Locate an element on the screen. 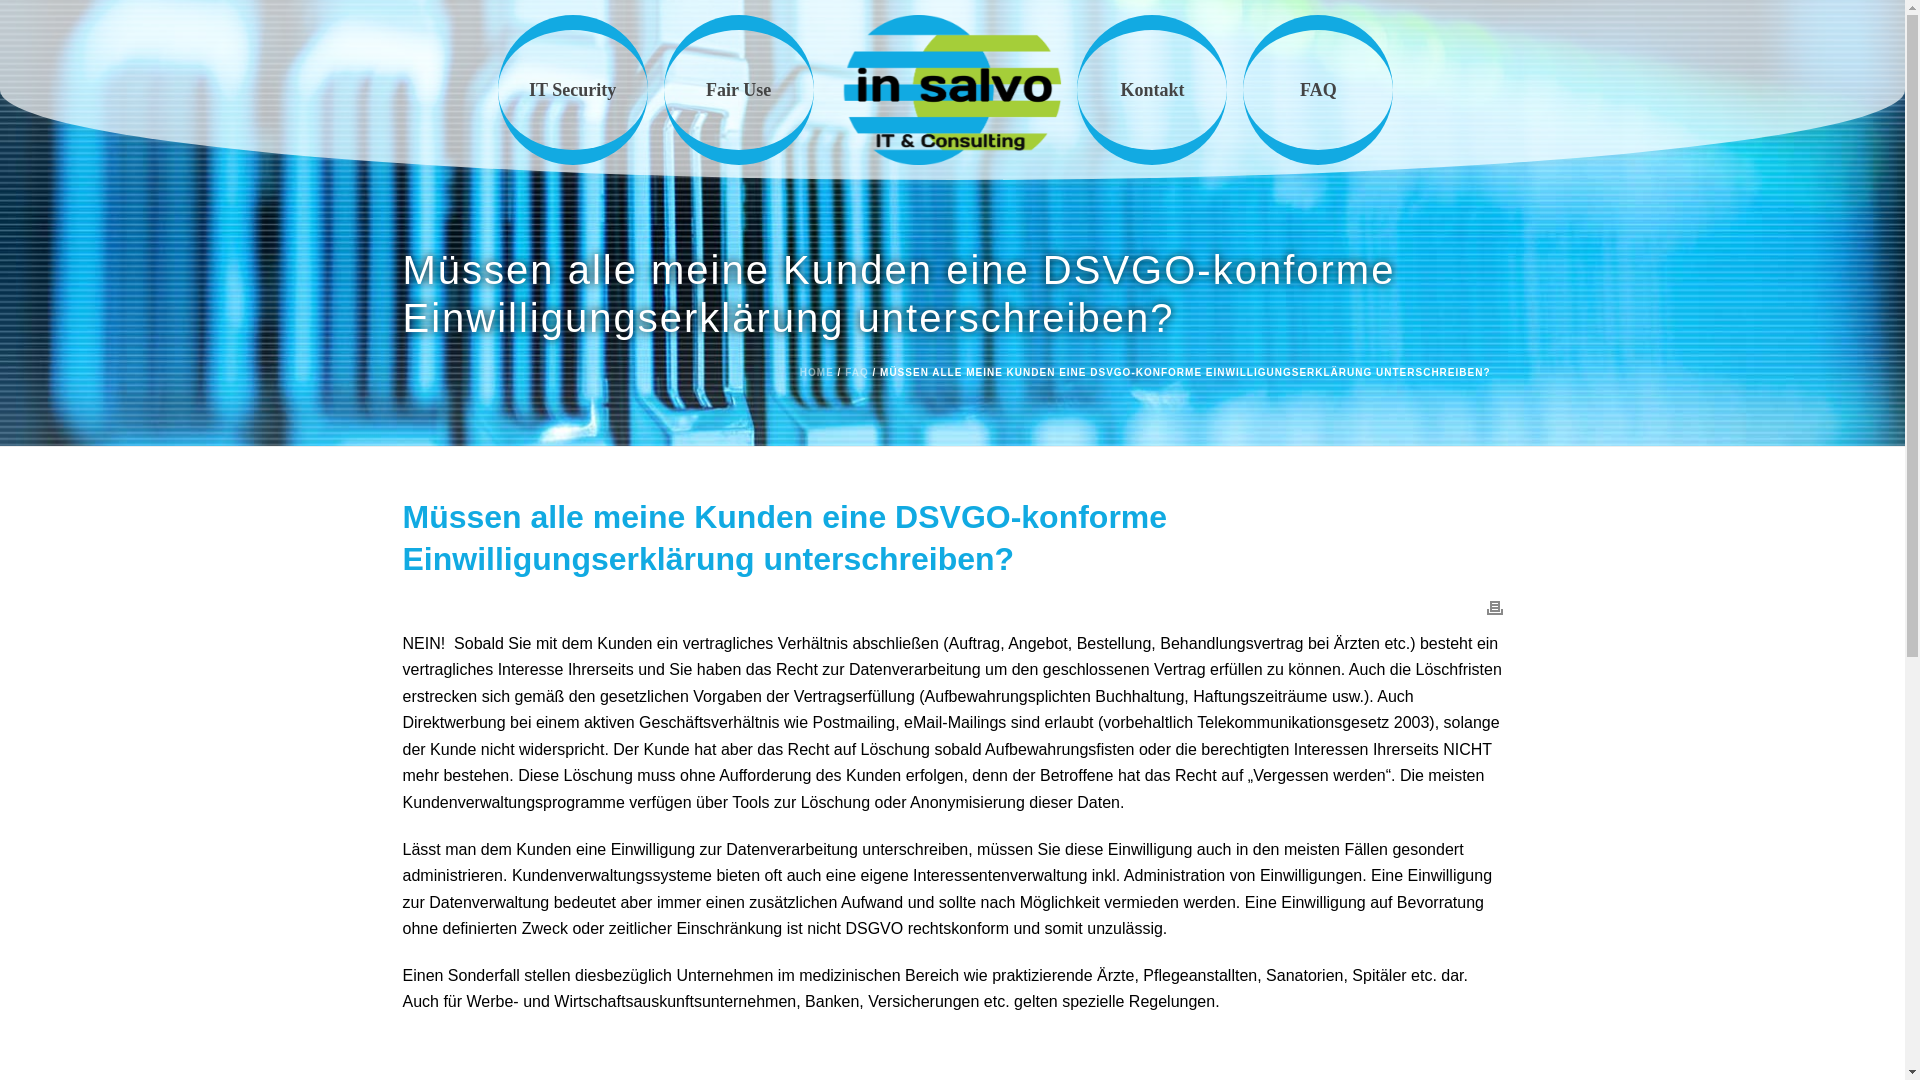 Image resolution: width=1920 pixels, height=1080 pixels. Fair Use is located at coordinates (739, 90).